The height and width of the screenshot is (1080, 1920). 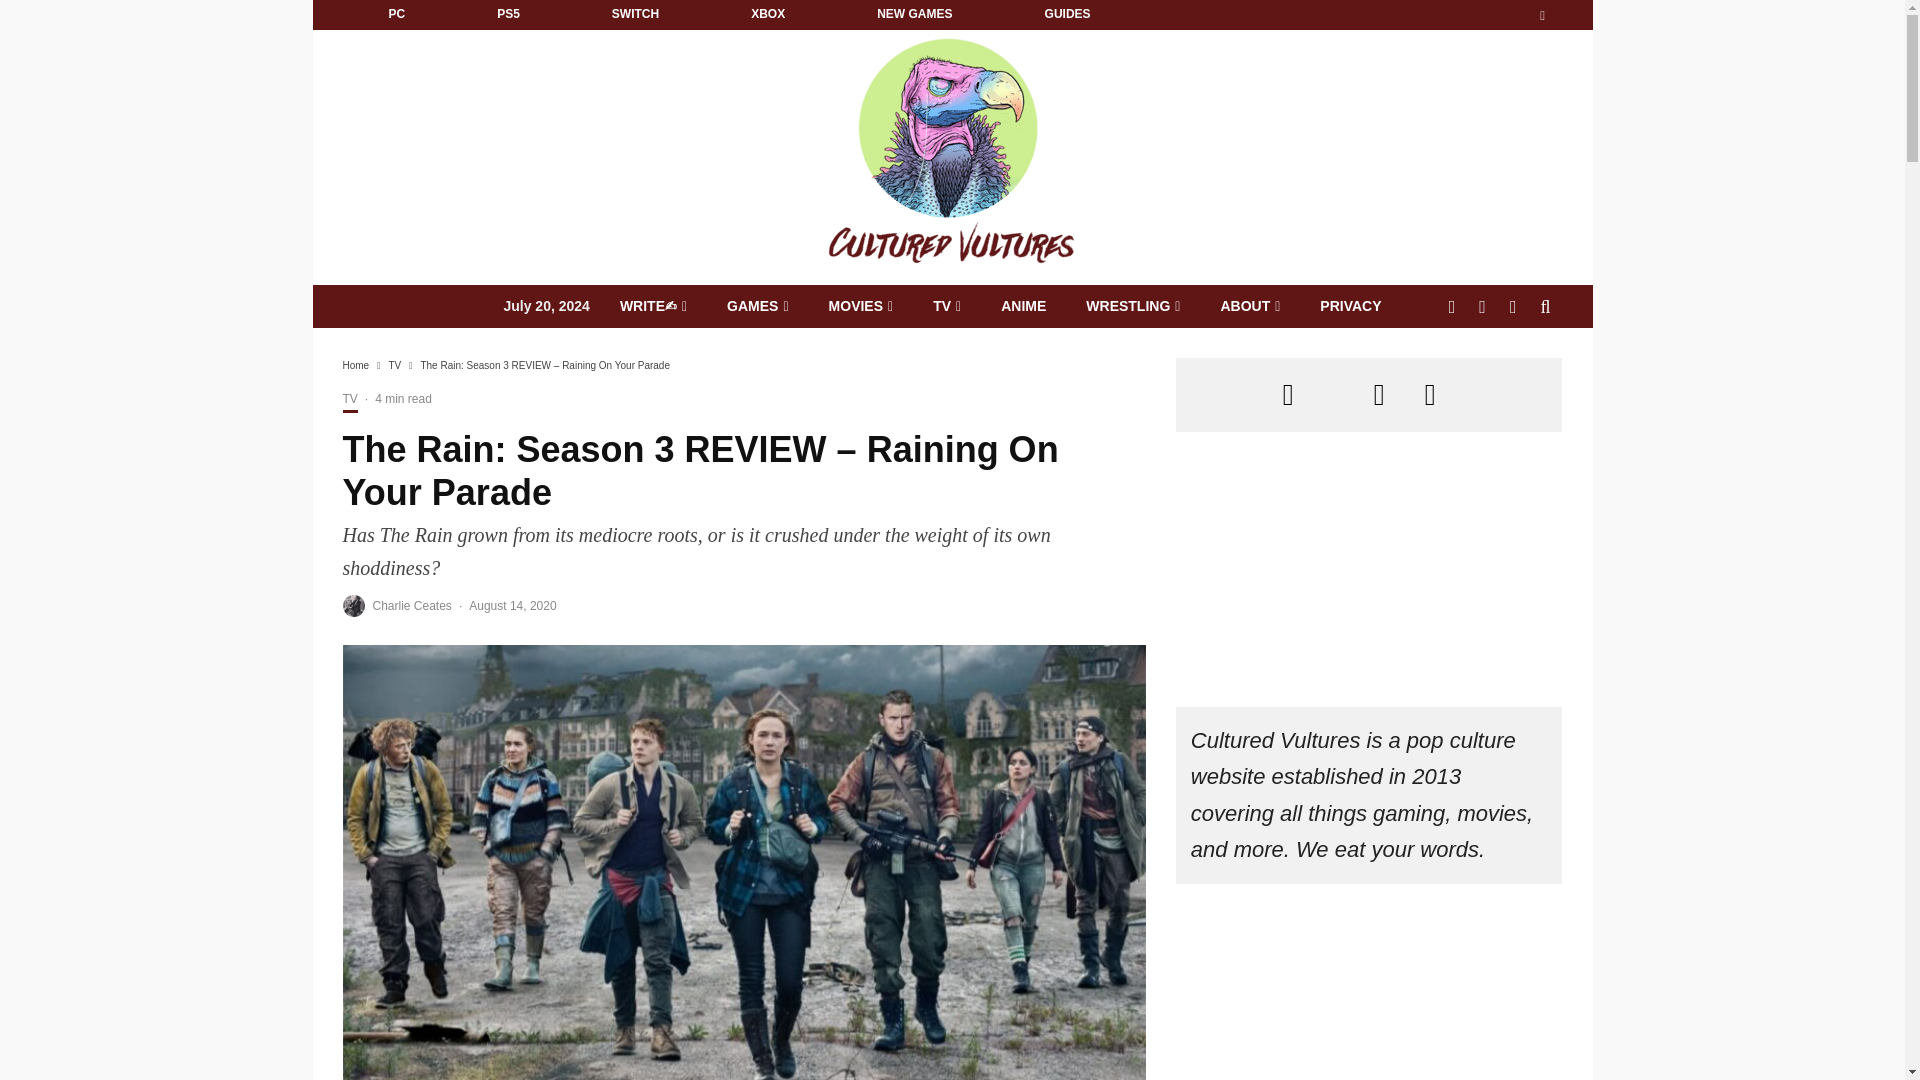 What do you see at coordinates (768, 15) in the screenshot?
I see `XBOX` at bounding box center [768, 15].